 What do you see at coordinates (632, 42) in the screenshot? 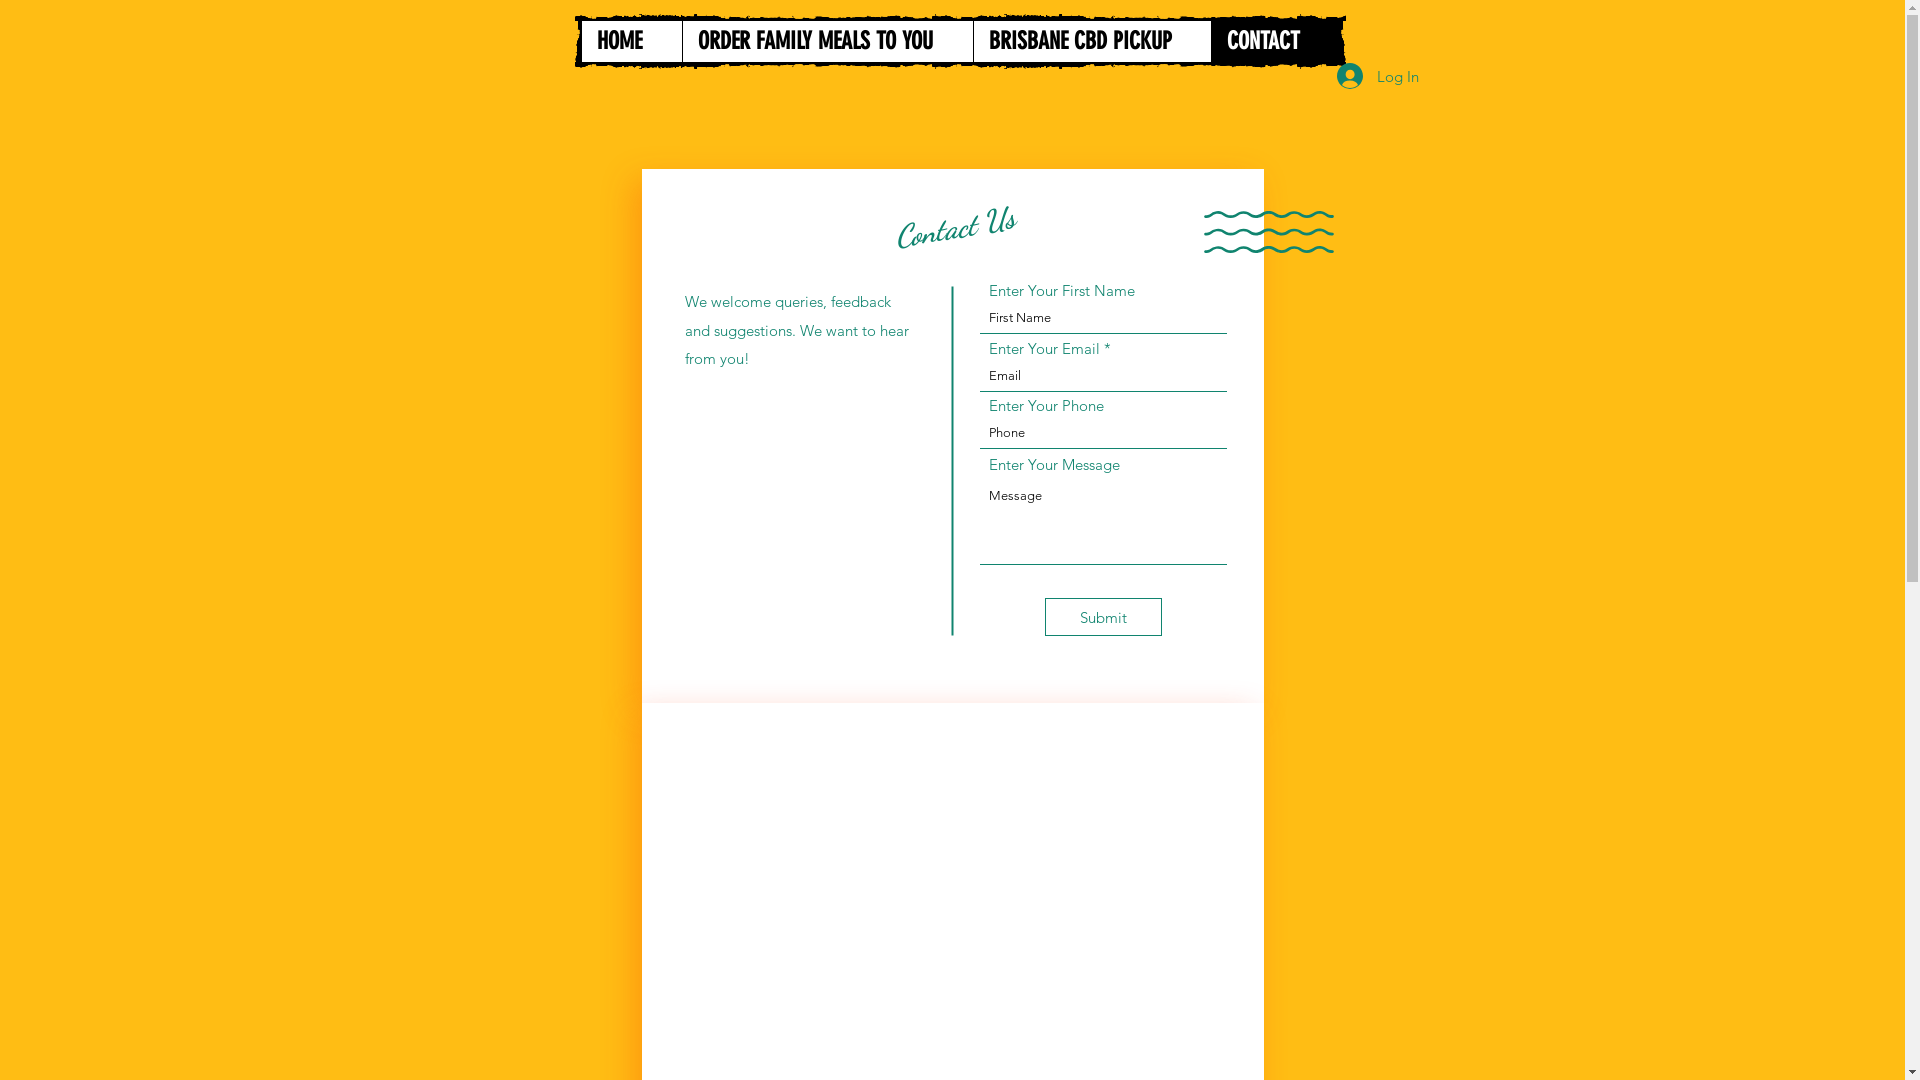
I see `HOME` at bounding box center [632, 42].